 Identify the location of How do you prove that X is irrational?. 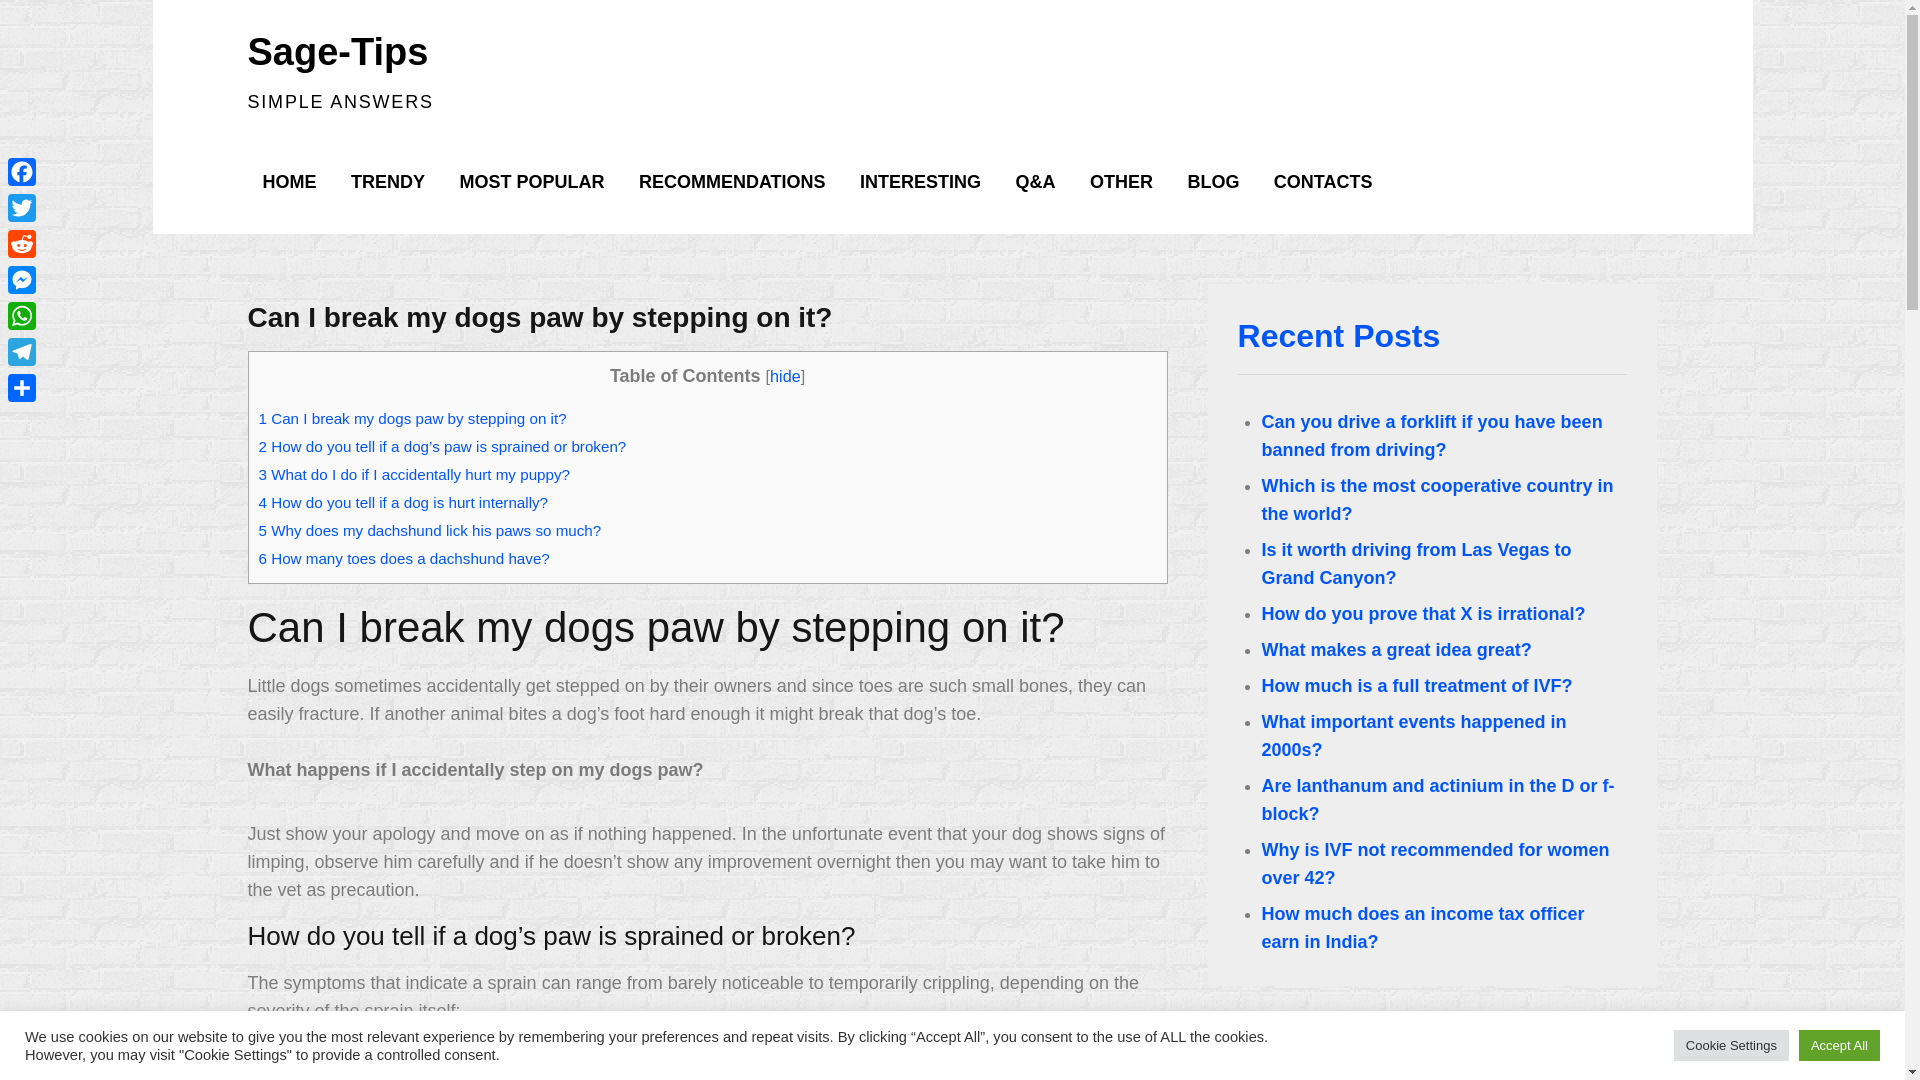
(1423, 614).